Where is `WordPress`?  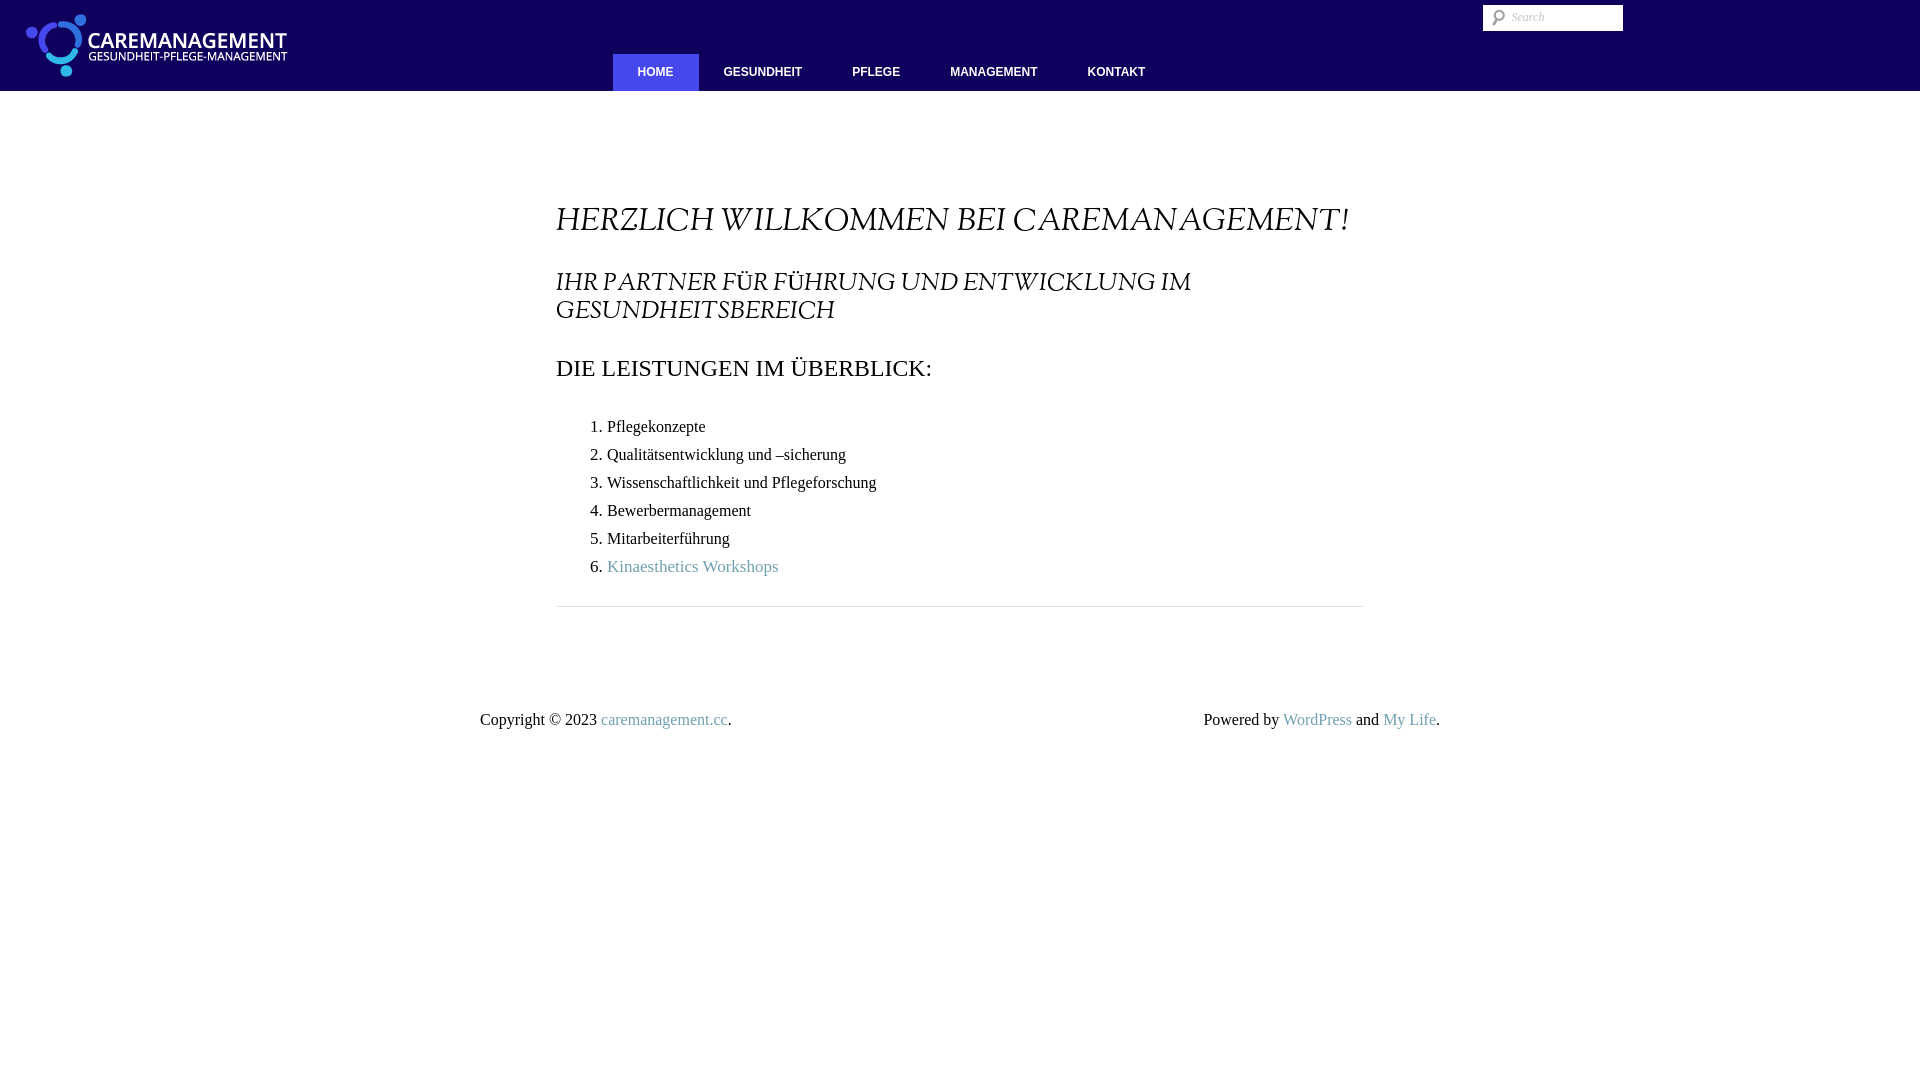 WordPress is located at coordinates (1318, 720).